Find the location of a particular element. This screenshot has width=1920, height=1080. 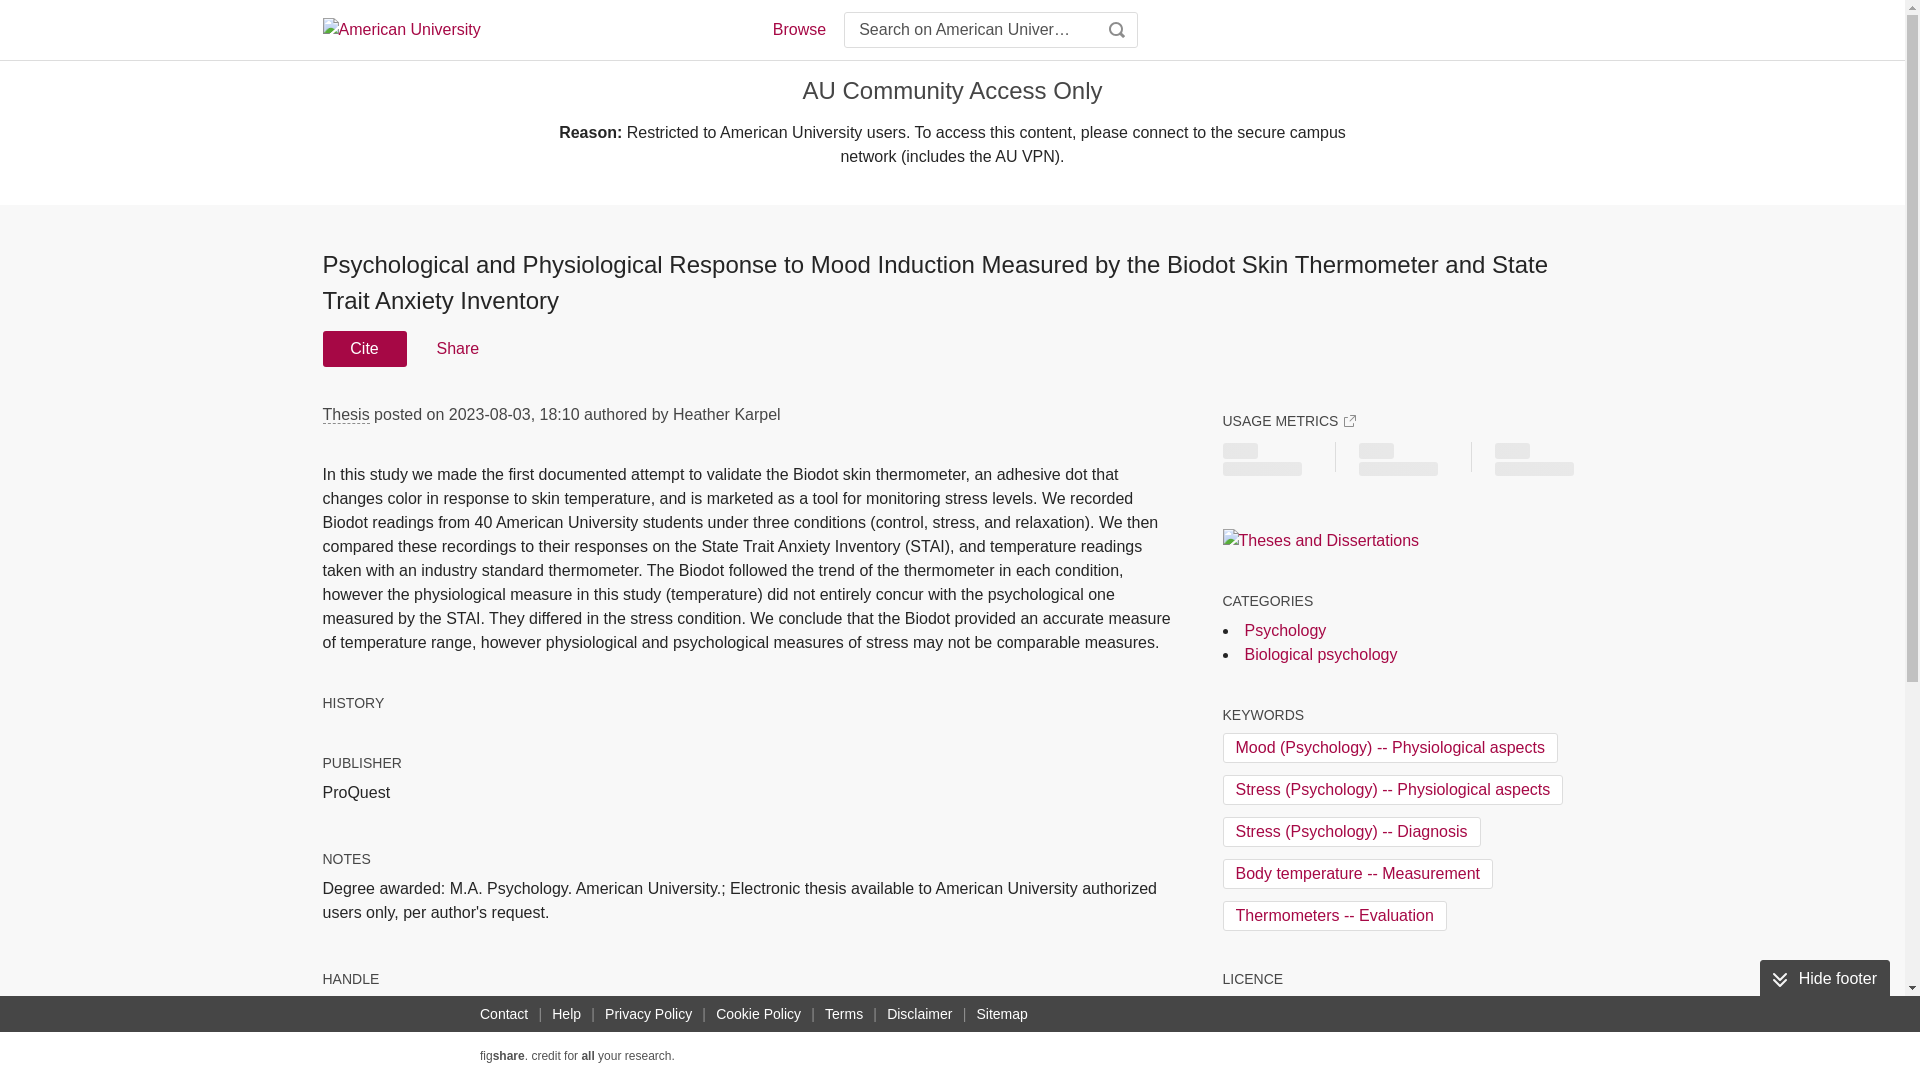

Contact is located at coordinates (504, 1014).